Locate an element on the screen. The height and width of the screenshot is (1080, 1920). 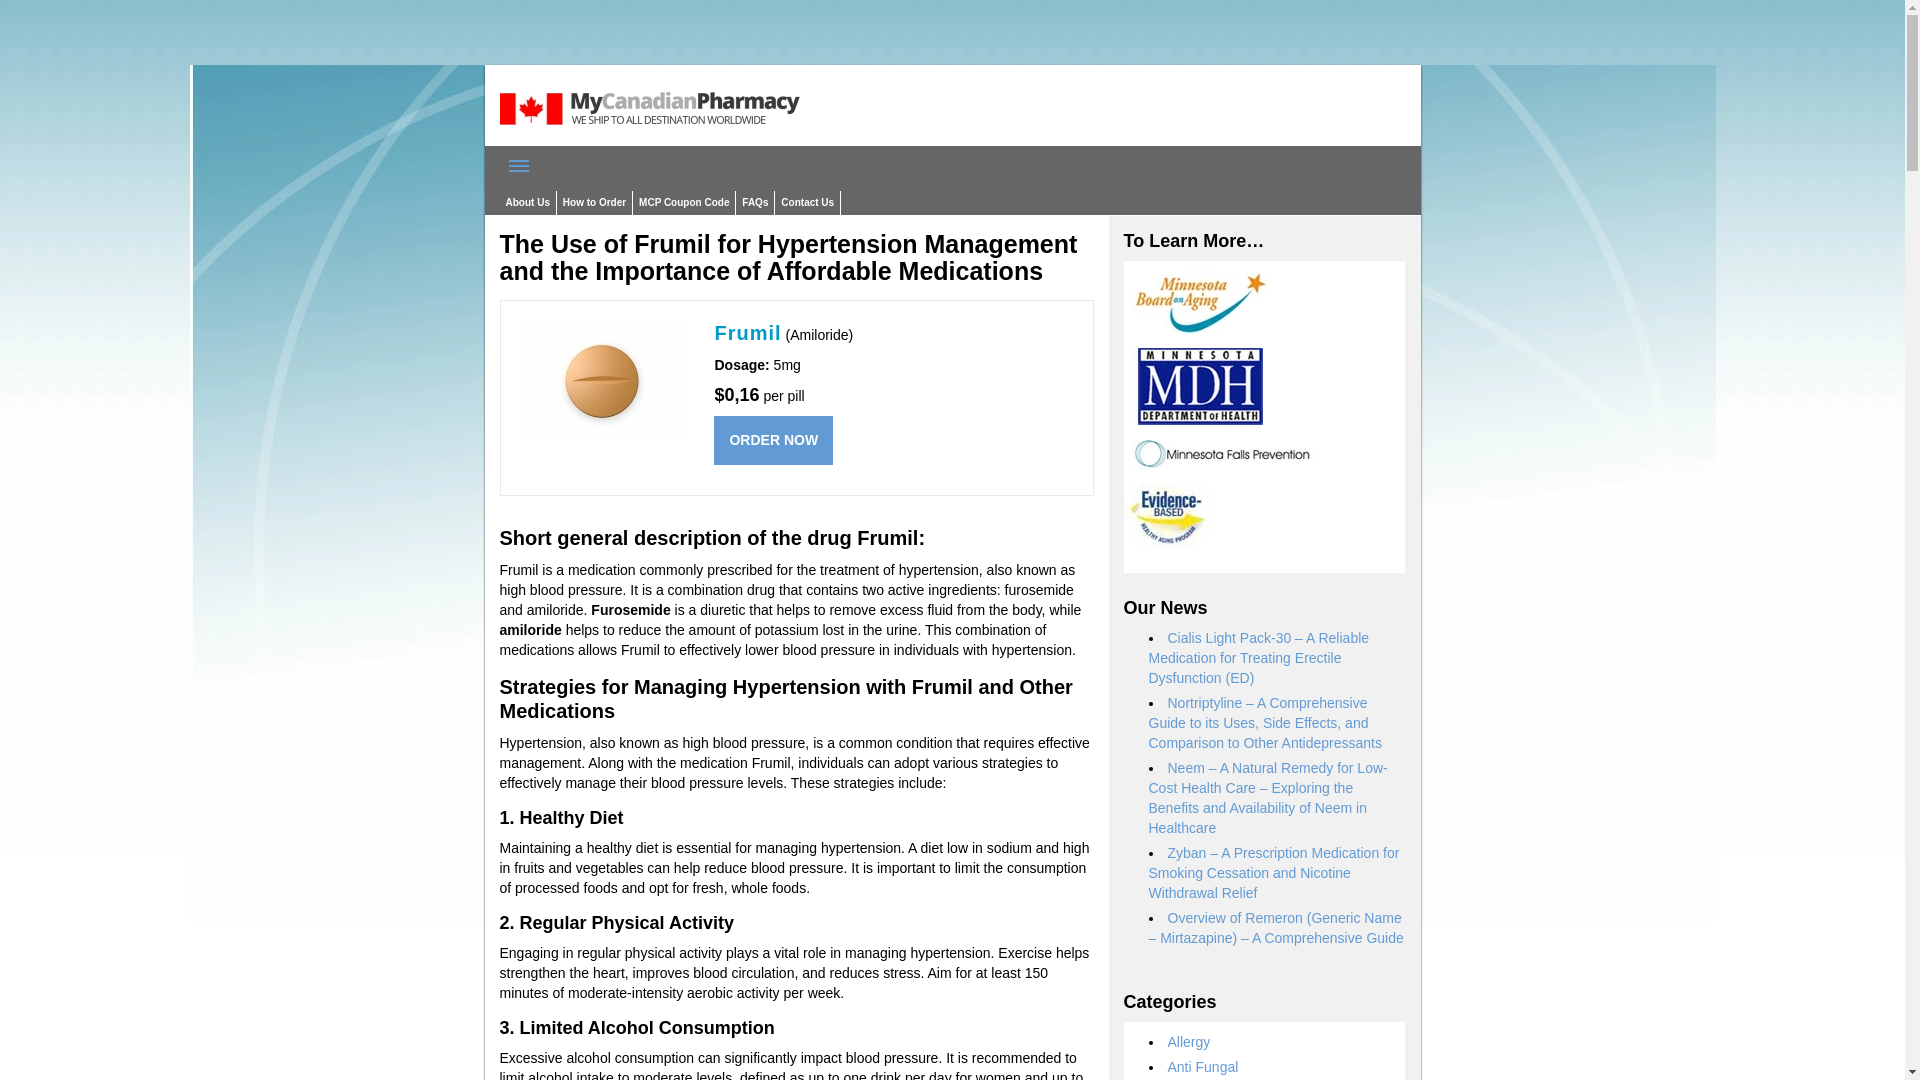
FAQs is located at coordinates (754, 202).